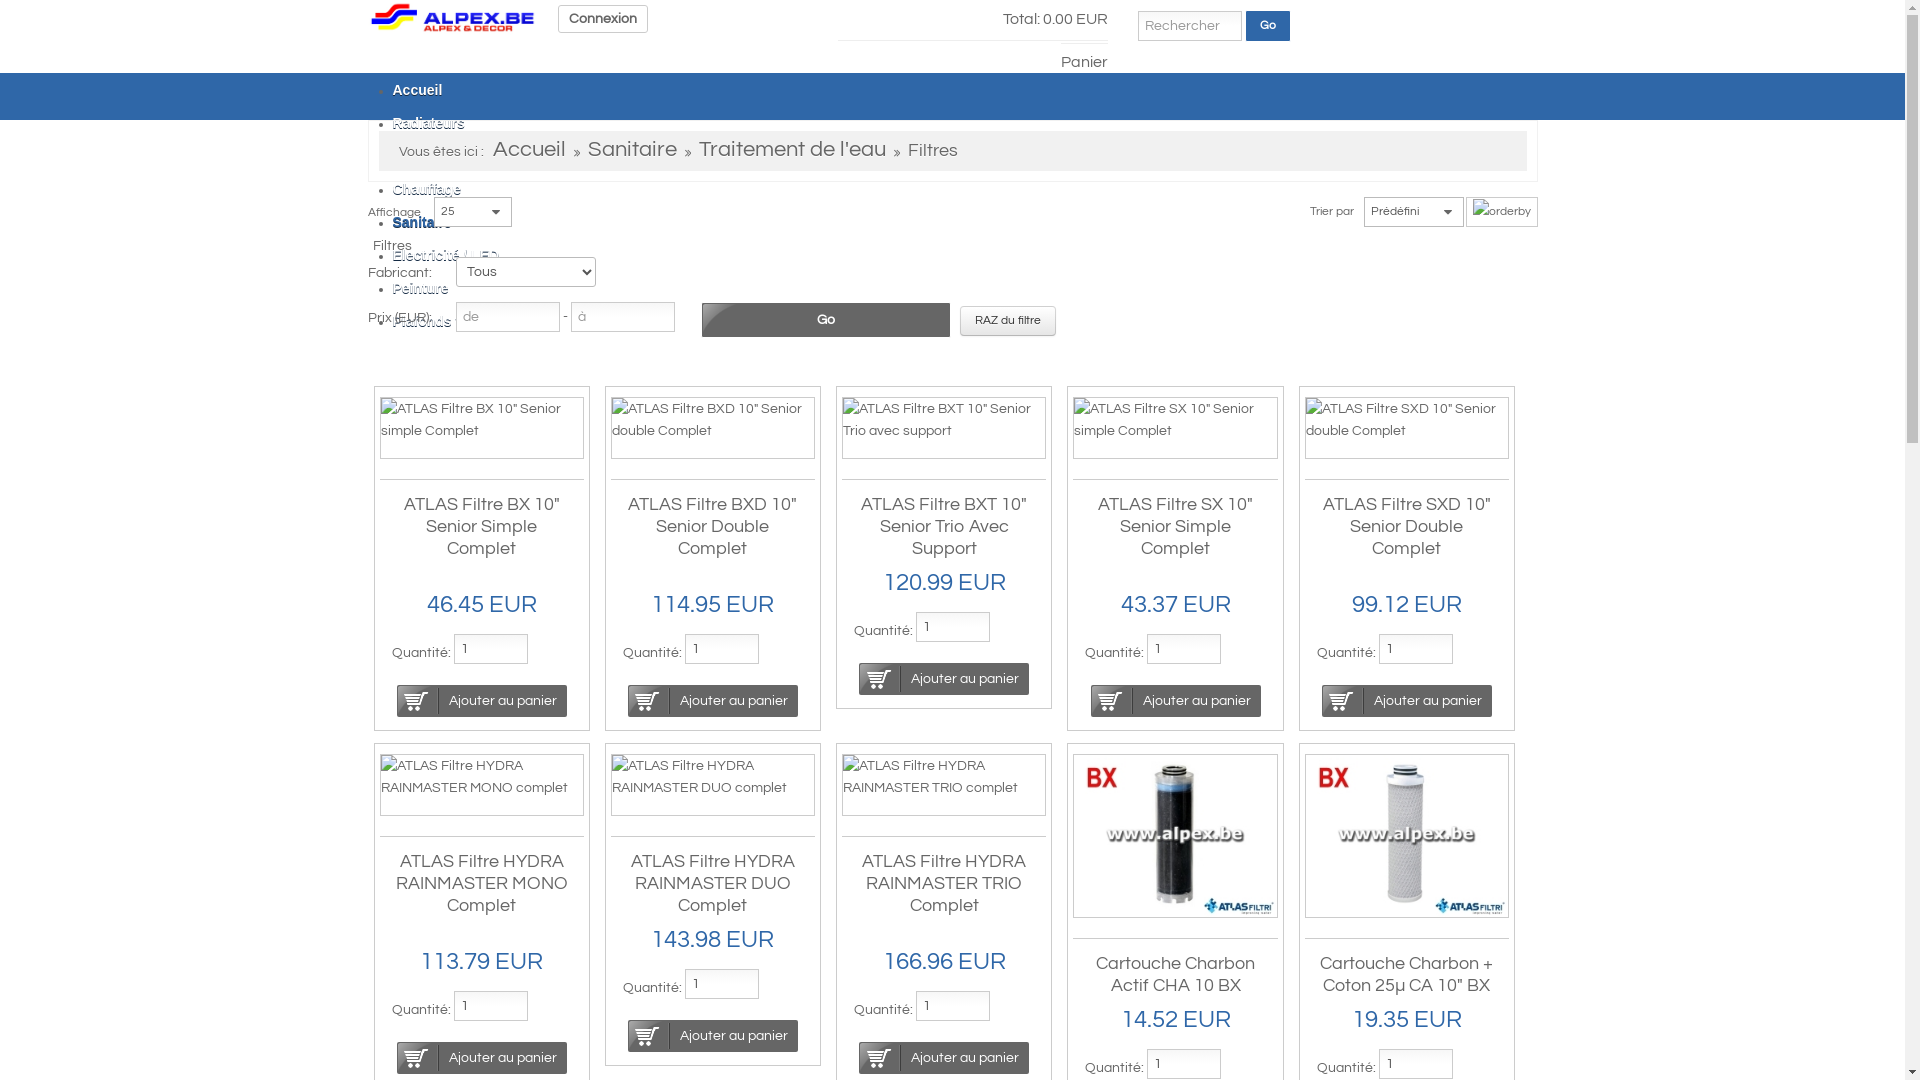  Describe the element at coordinates (603, 19) in the screenshot. I see `Connexion` at that location.